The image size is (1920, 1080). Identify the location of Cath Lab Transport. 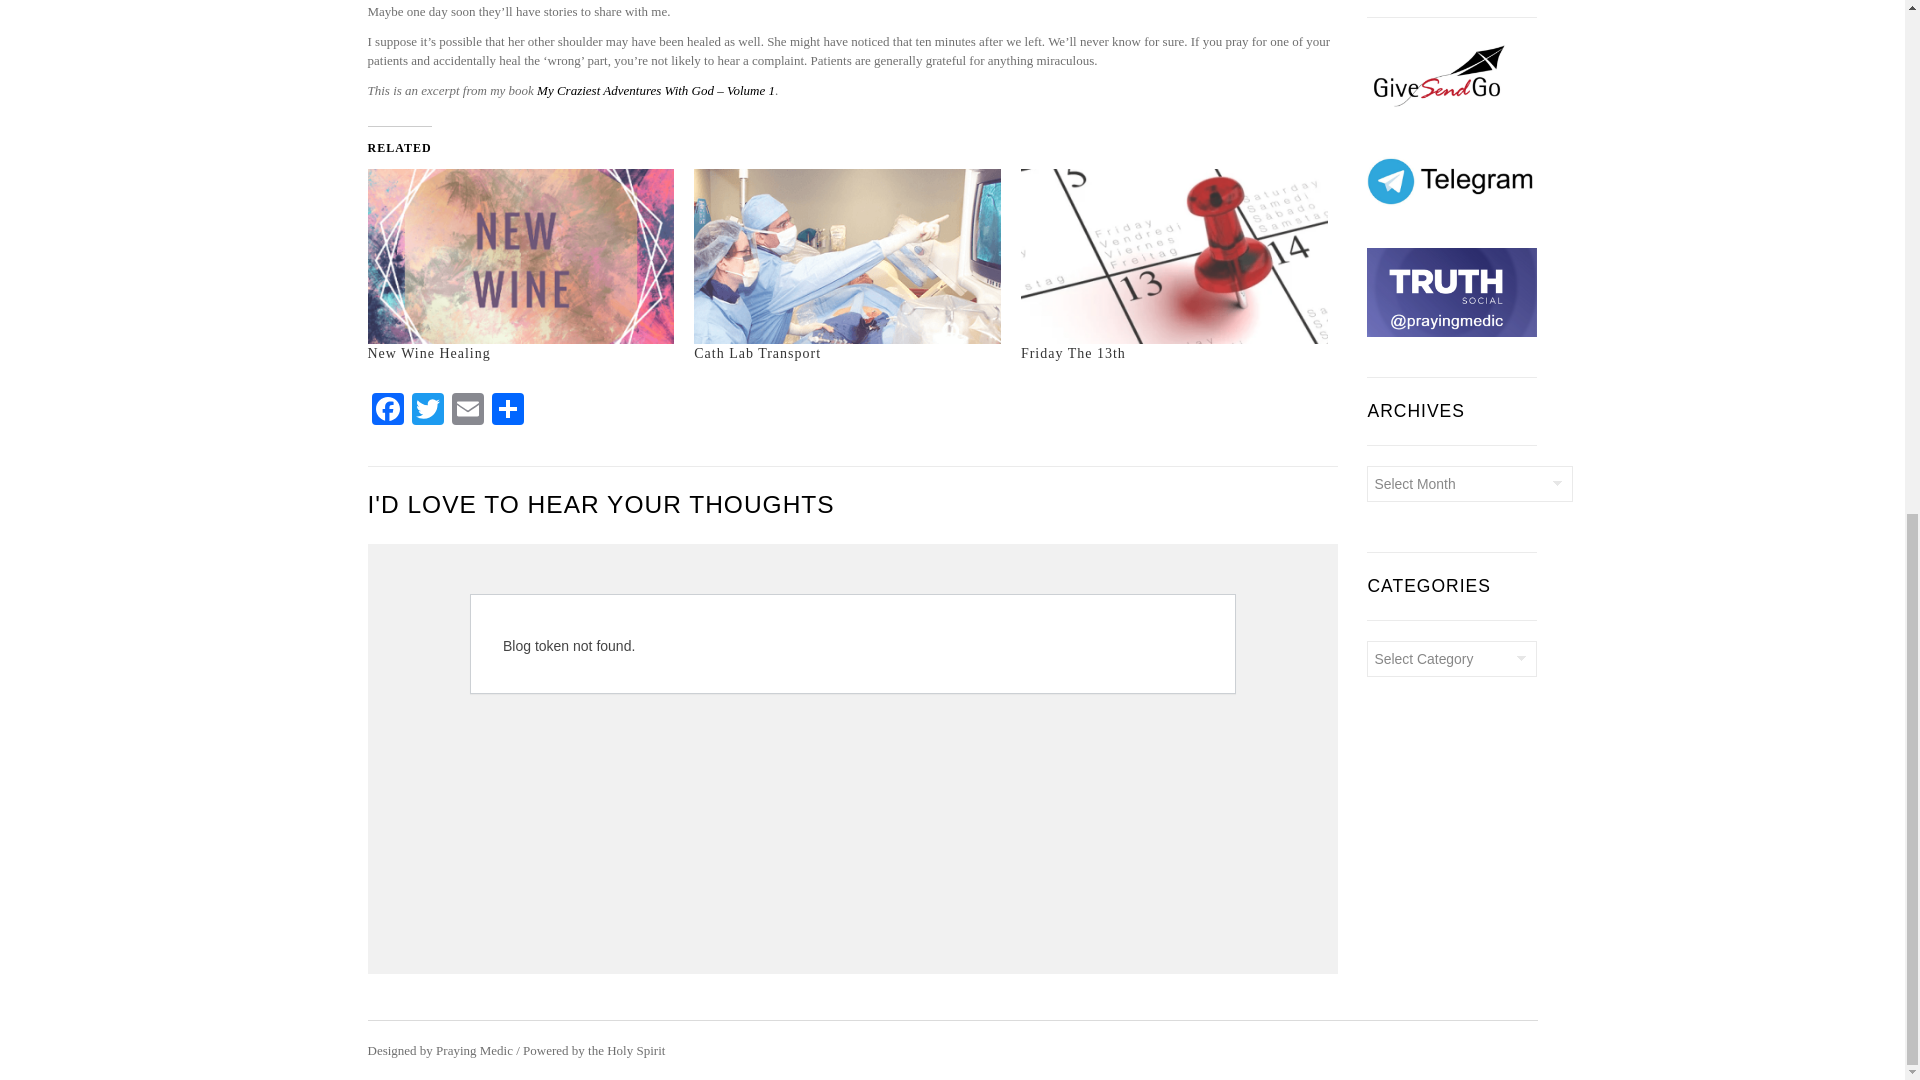
(846, 256).